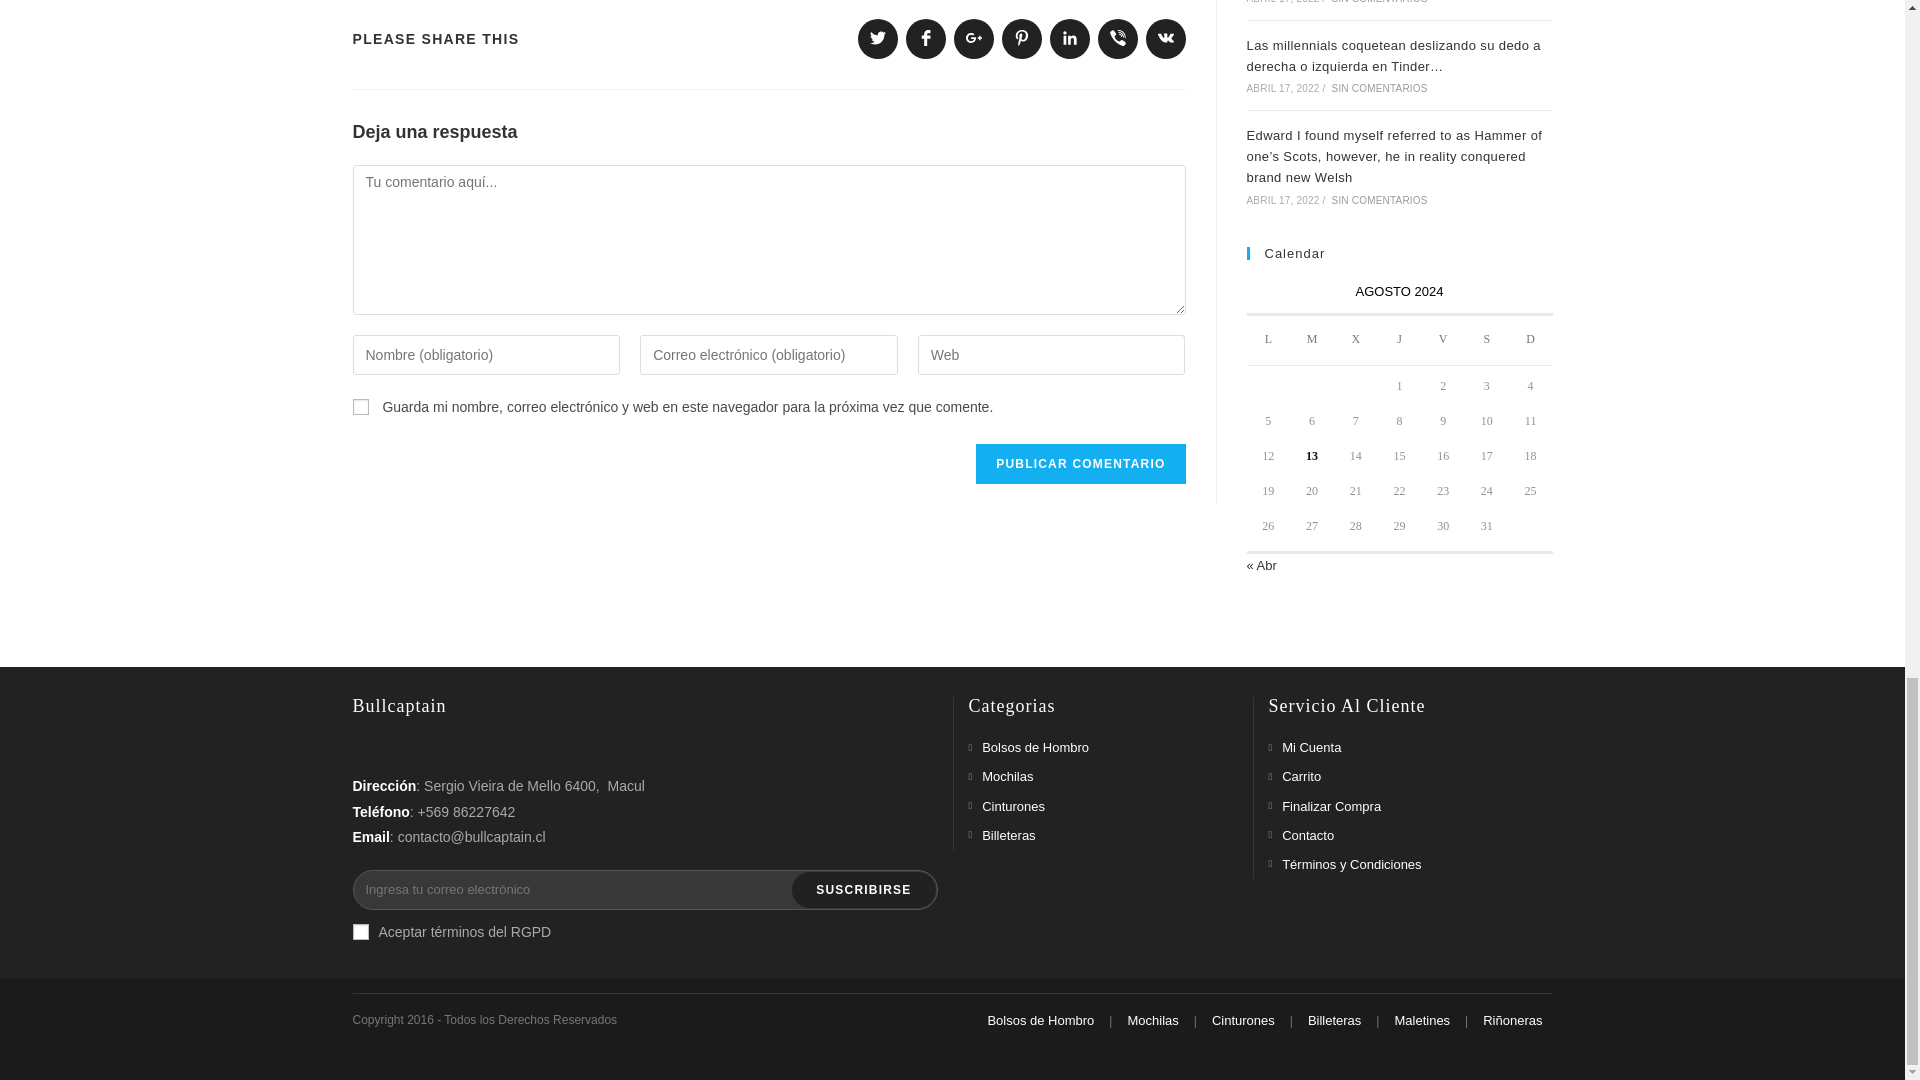 The width and height of the screenshot is (1920, 1080). Describe the element at coordinates (1080, 463) in the screenshot. I see `Publicar comentario` at that location.